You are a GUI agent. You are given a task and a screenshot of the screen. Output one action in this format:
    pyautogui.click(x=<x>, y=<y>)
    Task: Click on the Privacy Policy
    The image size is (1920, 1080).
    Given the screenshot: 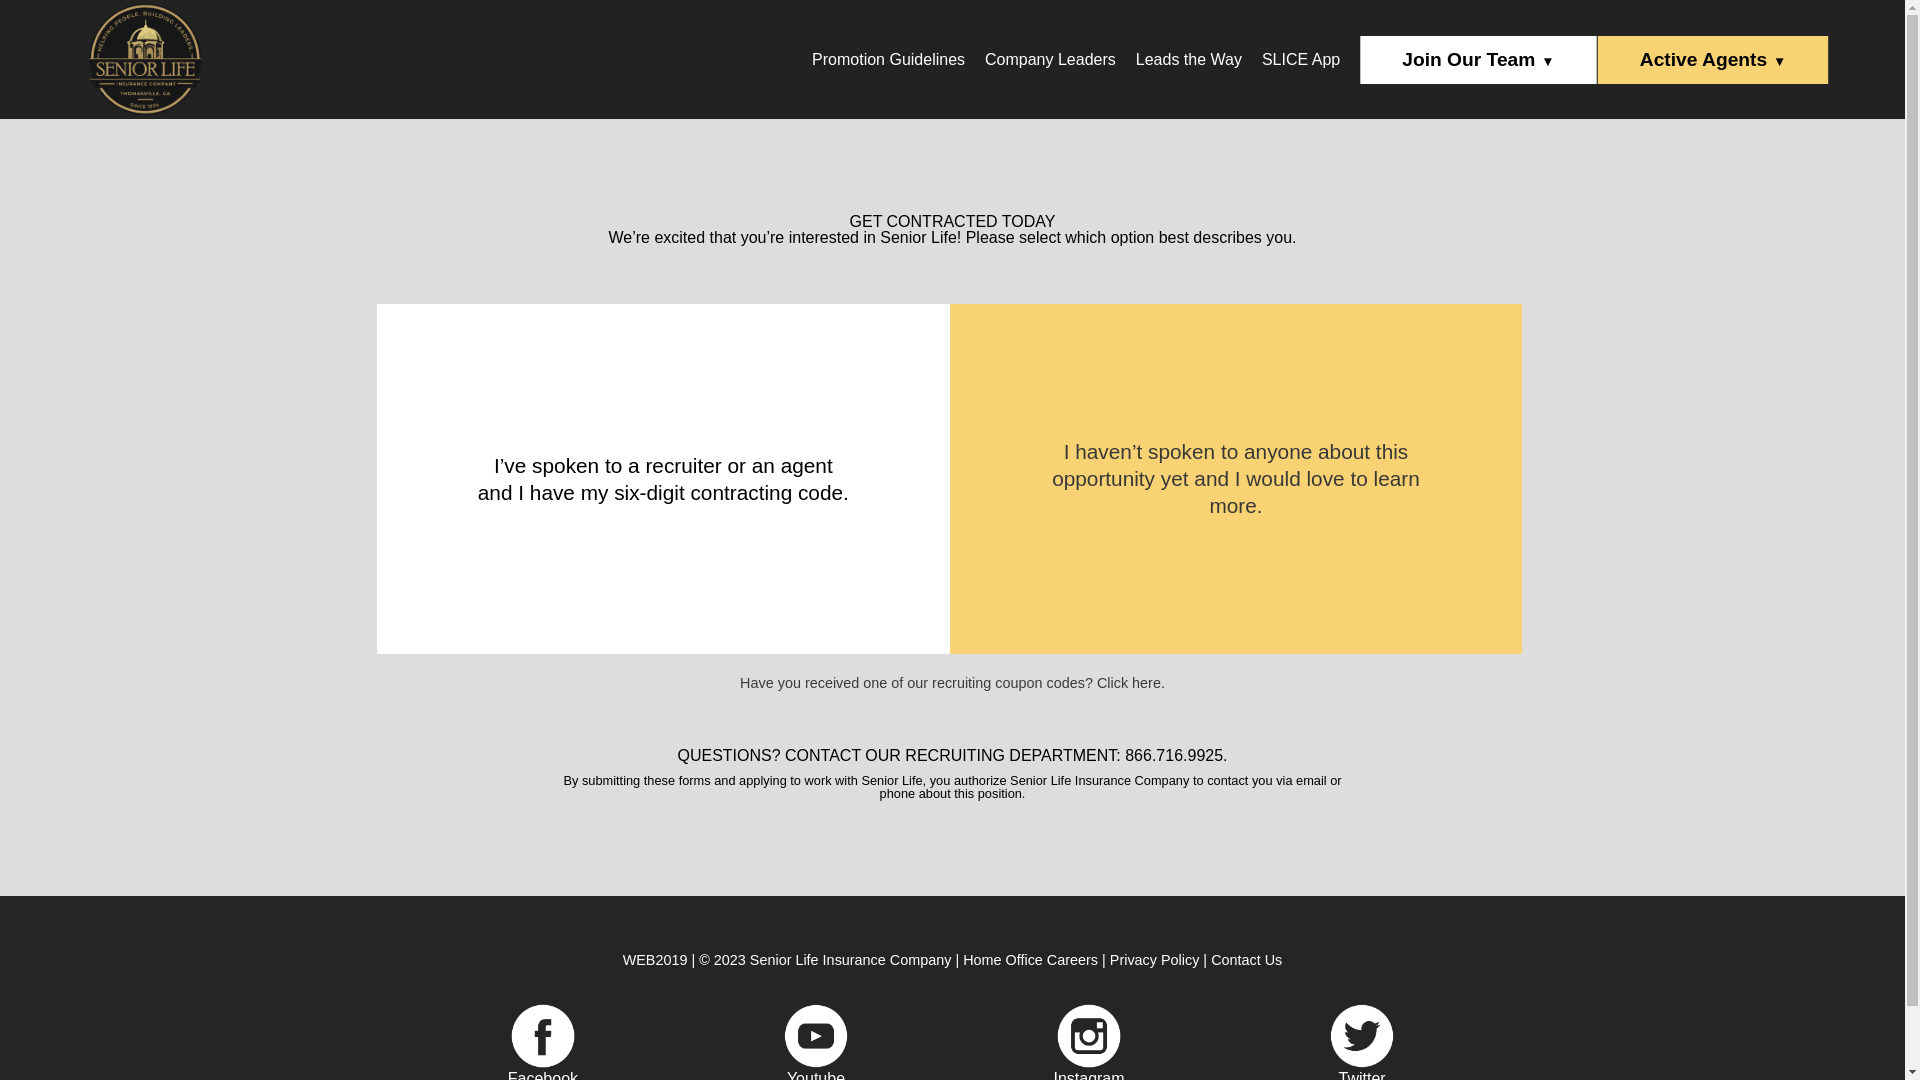 What is the action you would take?
    pyautogui.click(x=1154, y=959)
    